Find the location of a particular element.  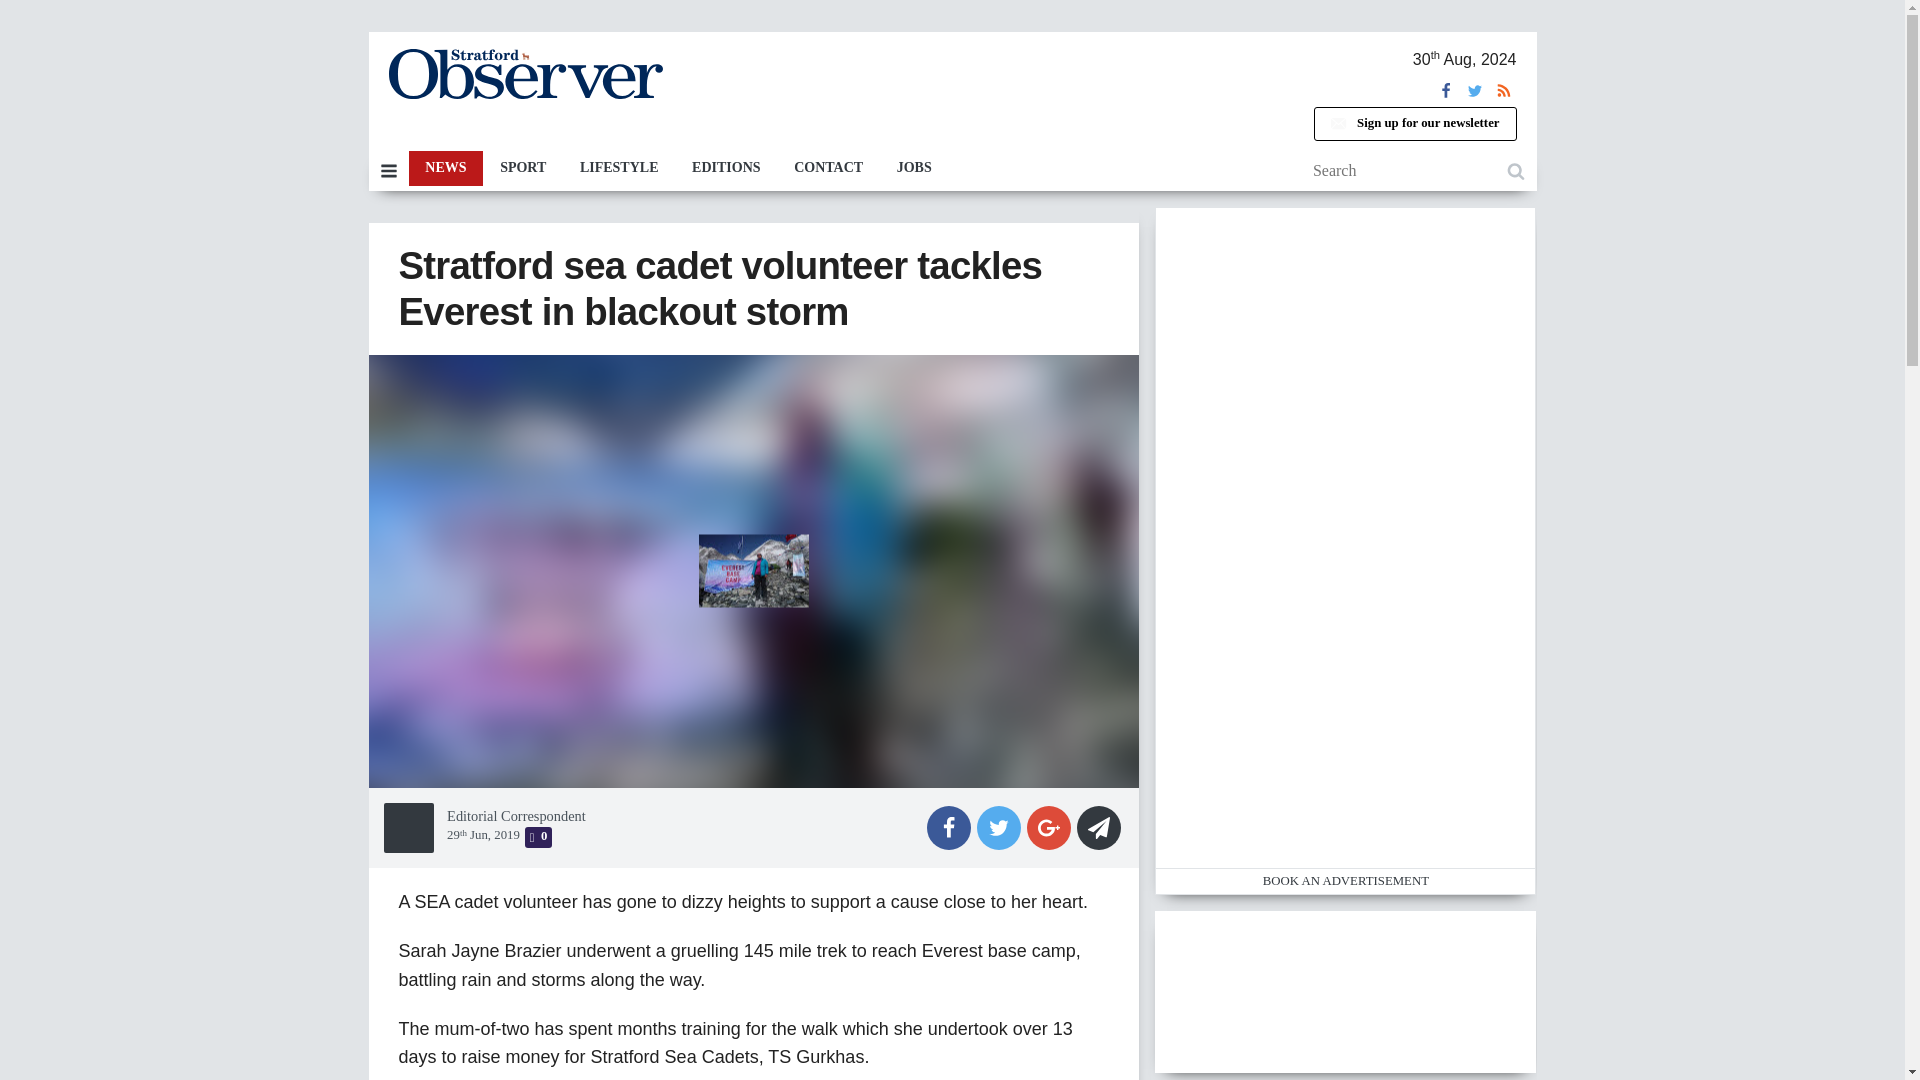

LIFESTYLE is located at coordinates (618, 168).